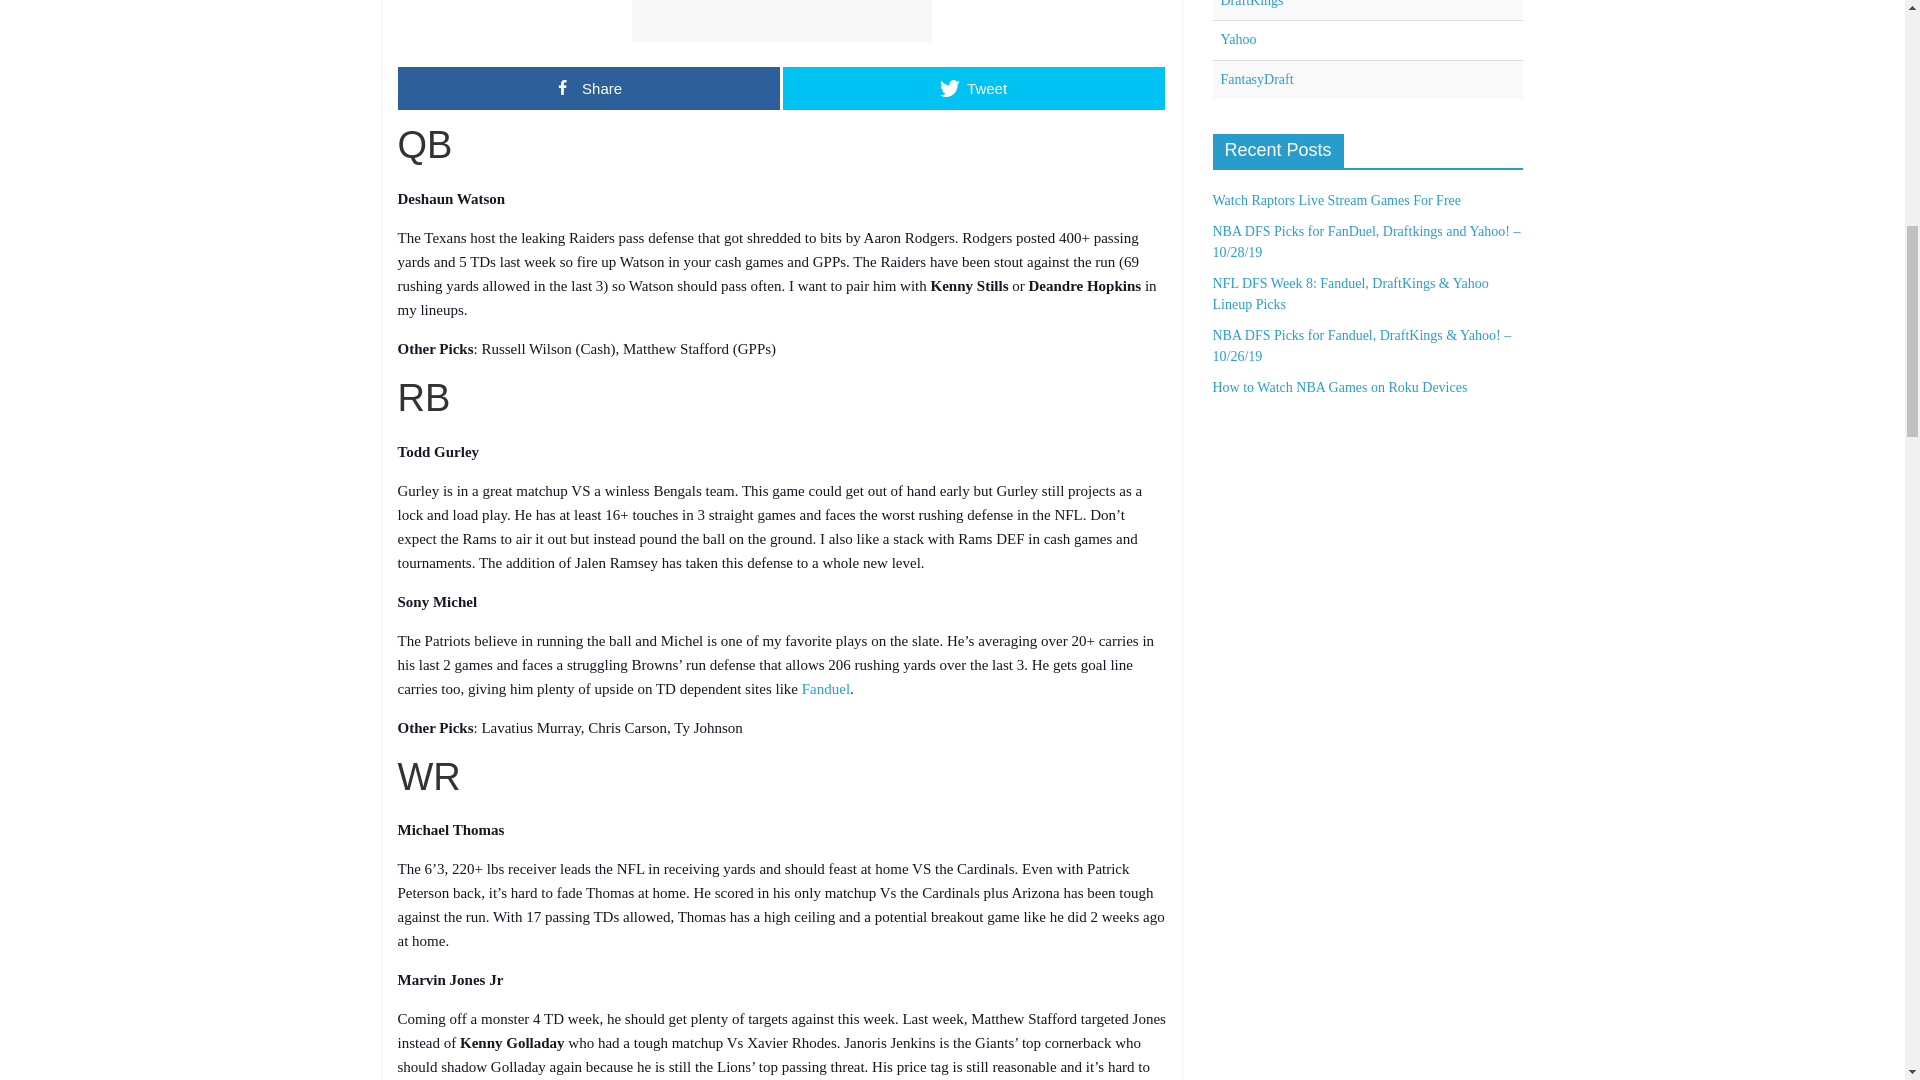 Image resolution: width=1920 pixels, height=1080 pixels. What do you see at coordinates (972, 88) in the screenshot?
I see `Tweet` at bounding box center [972, 88].